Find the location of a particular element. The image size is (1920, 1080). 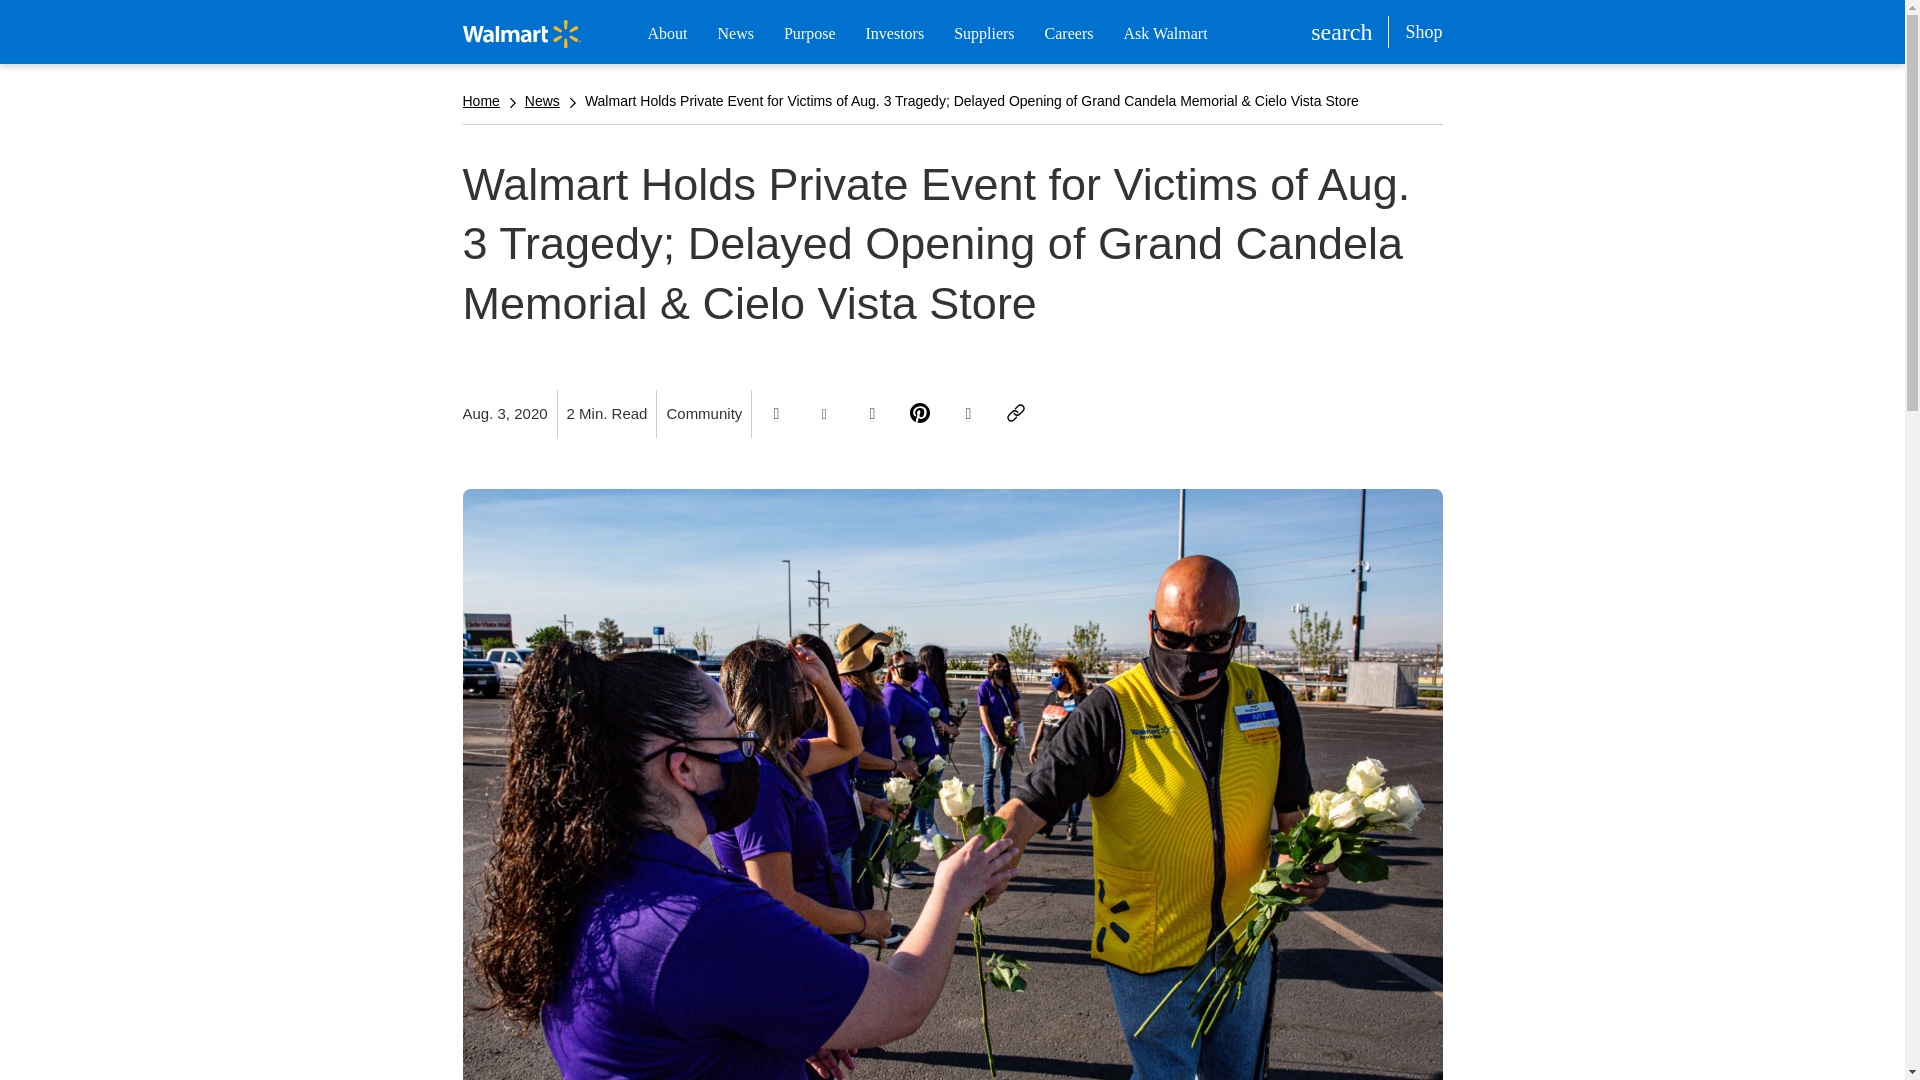

News is located at coordinates (734, 34).